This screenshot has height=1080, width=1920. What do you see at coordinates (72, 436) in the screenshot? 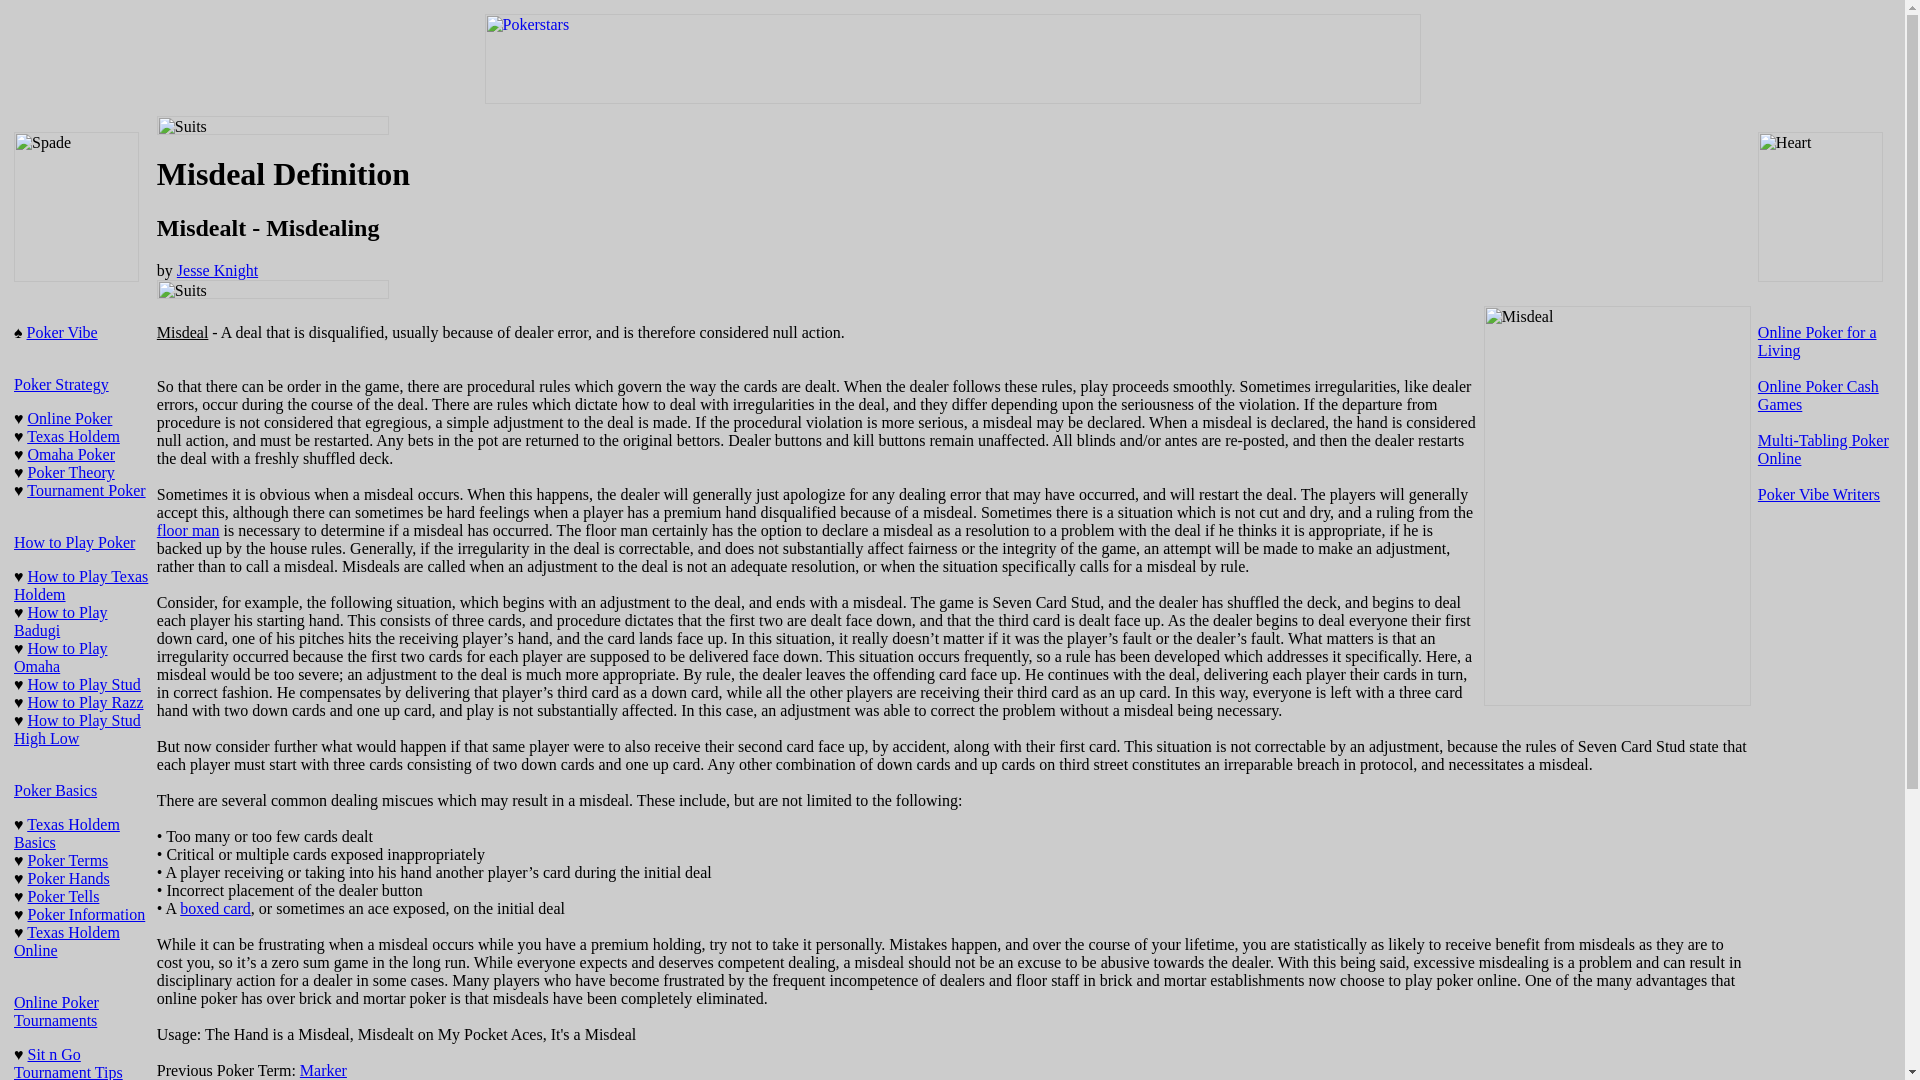
I see `Texas Holdem` at bounding box center [72, 436].